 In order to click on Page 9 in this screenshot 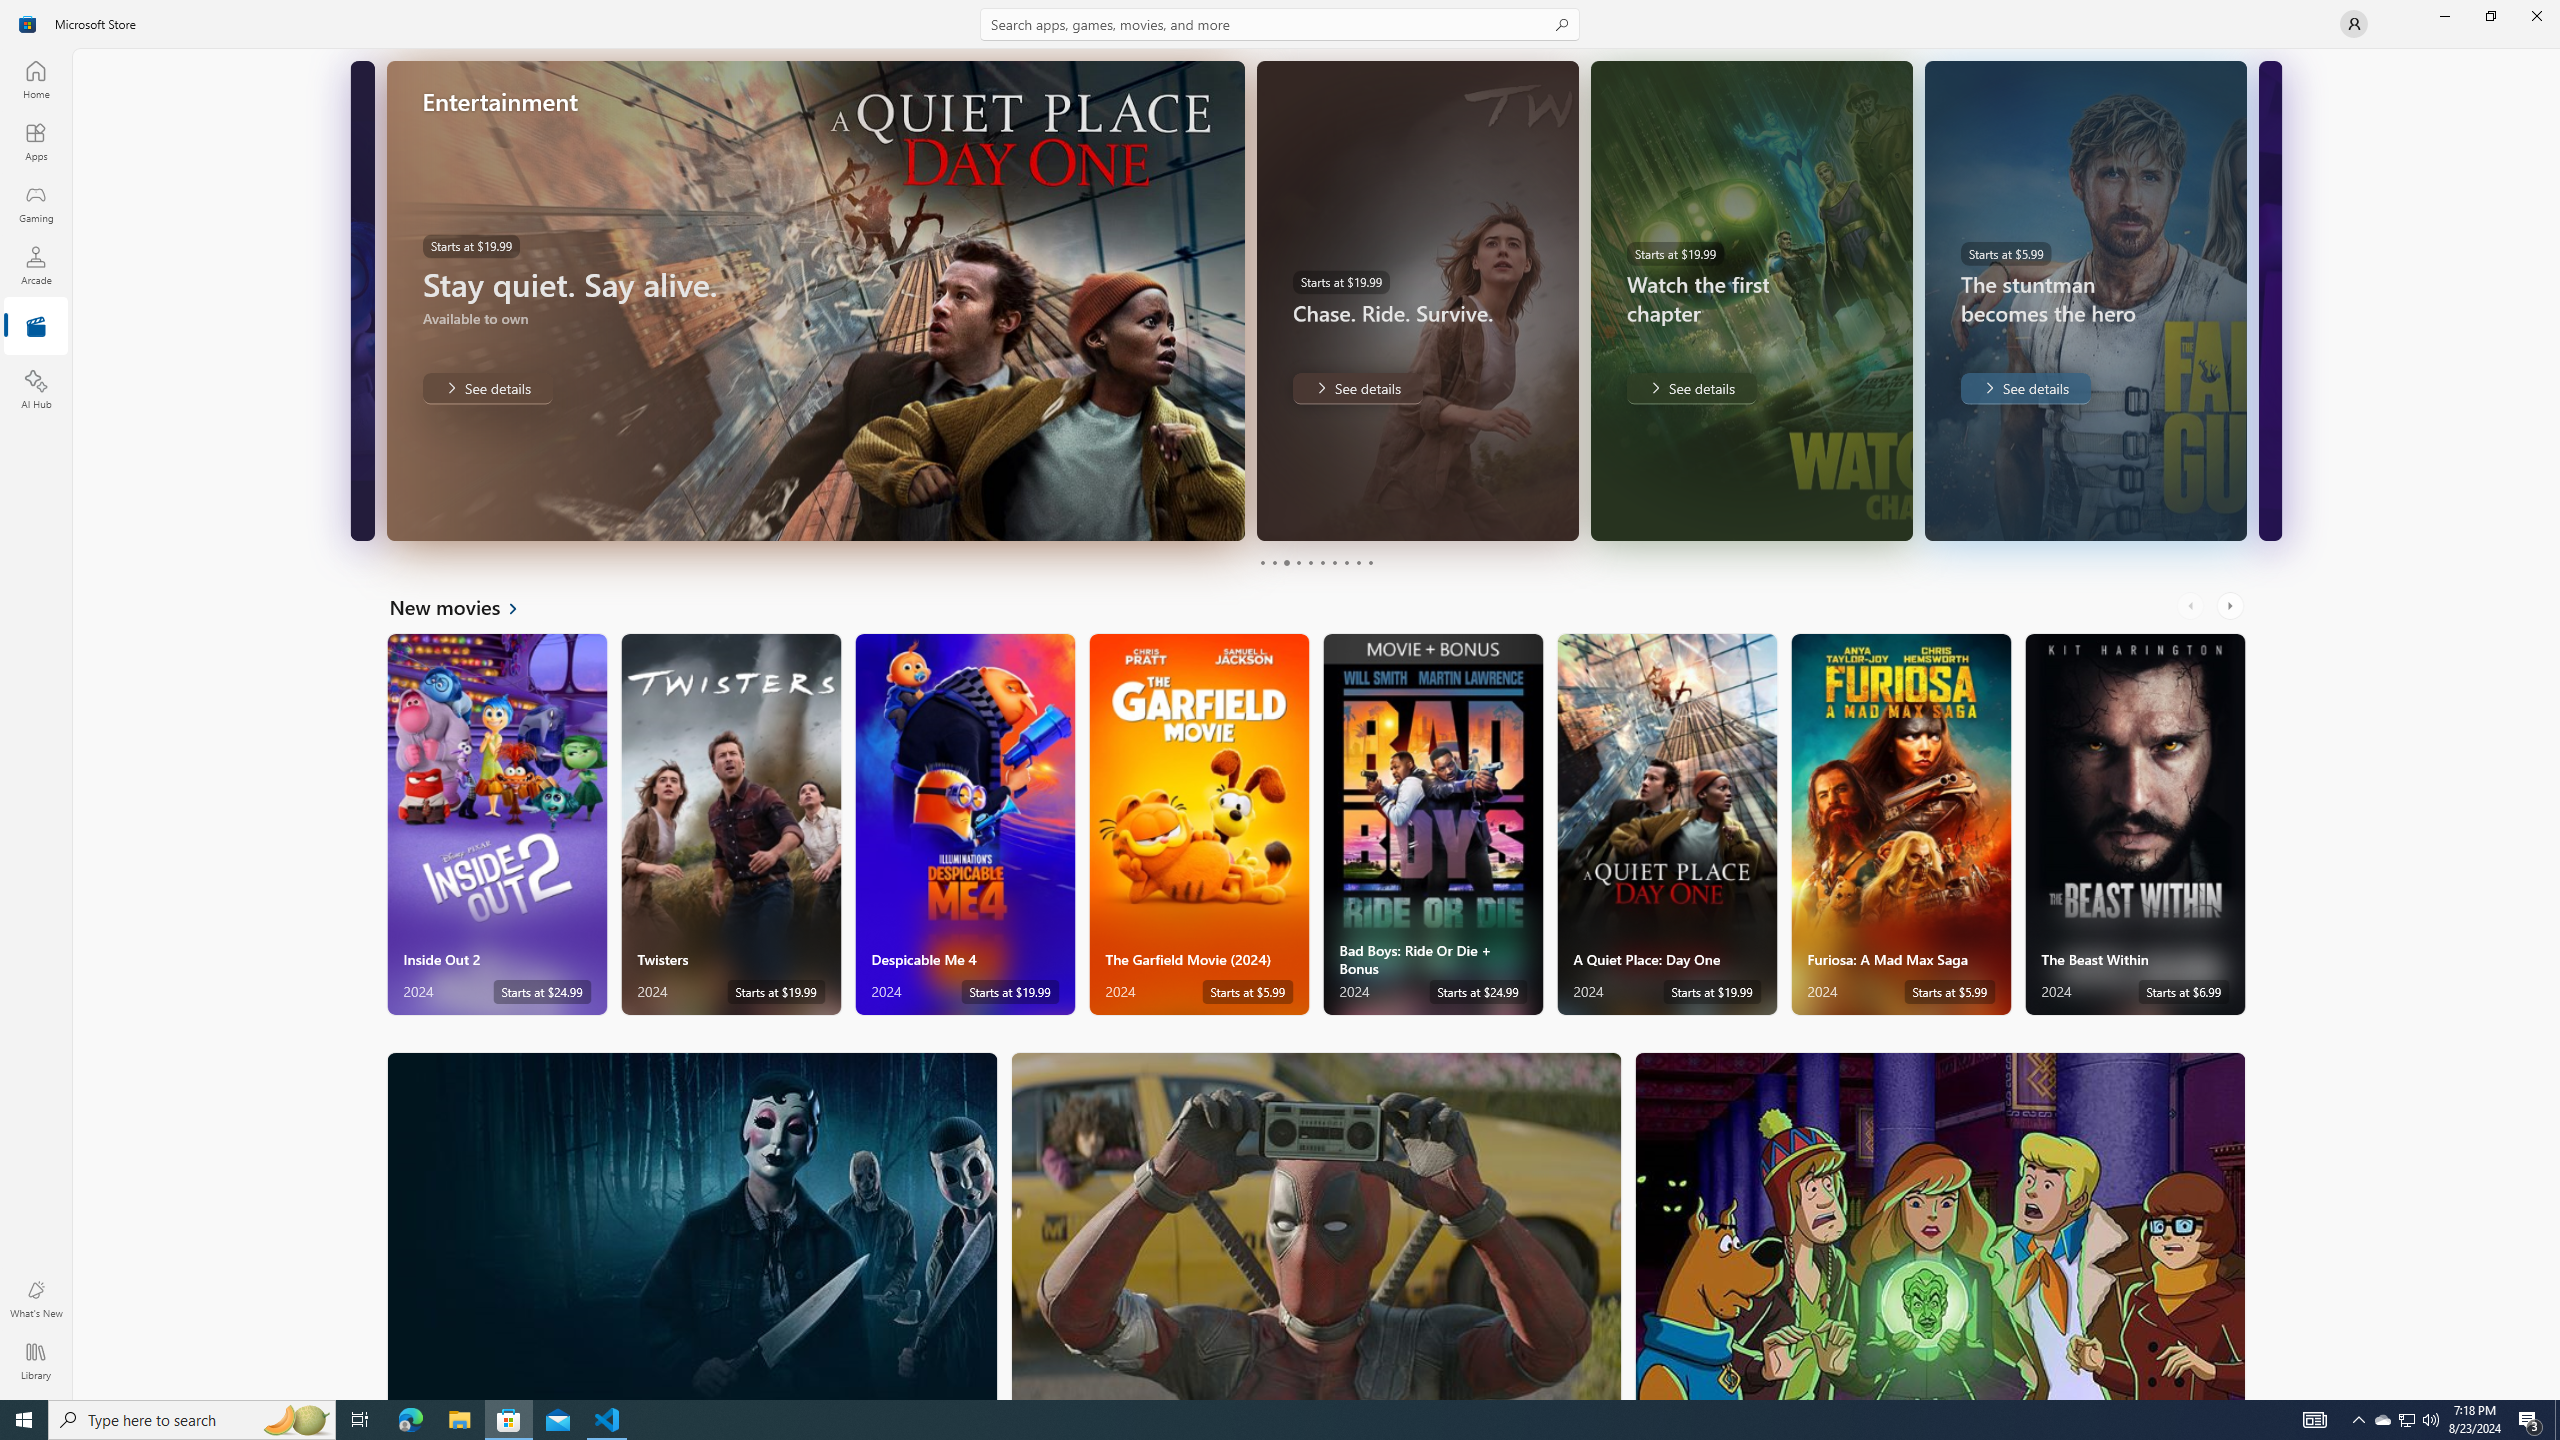, I will do `click(1358, 562)`.